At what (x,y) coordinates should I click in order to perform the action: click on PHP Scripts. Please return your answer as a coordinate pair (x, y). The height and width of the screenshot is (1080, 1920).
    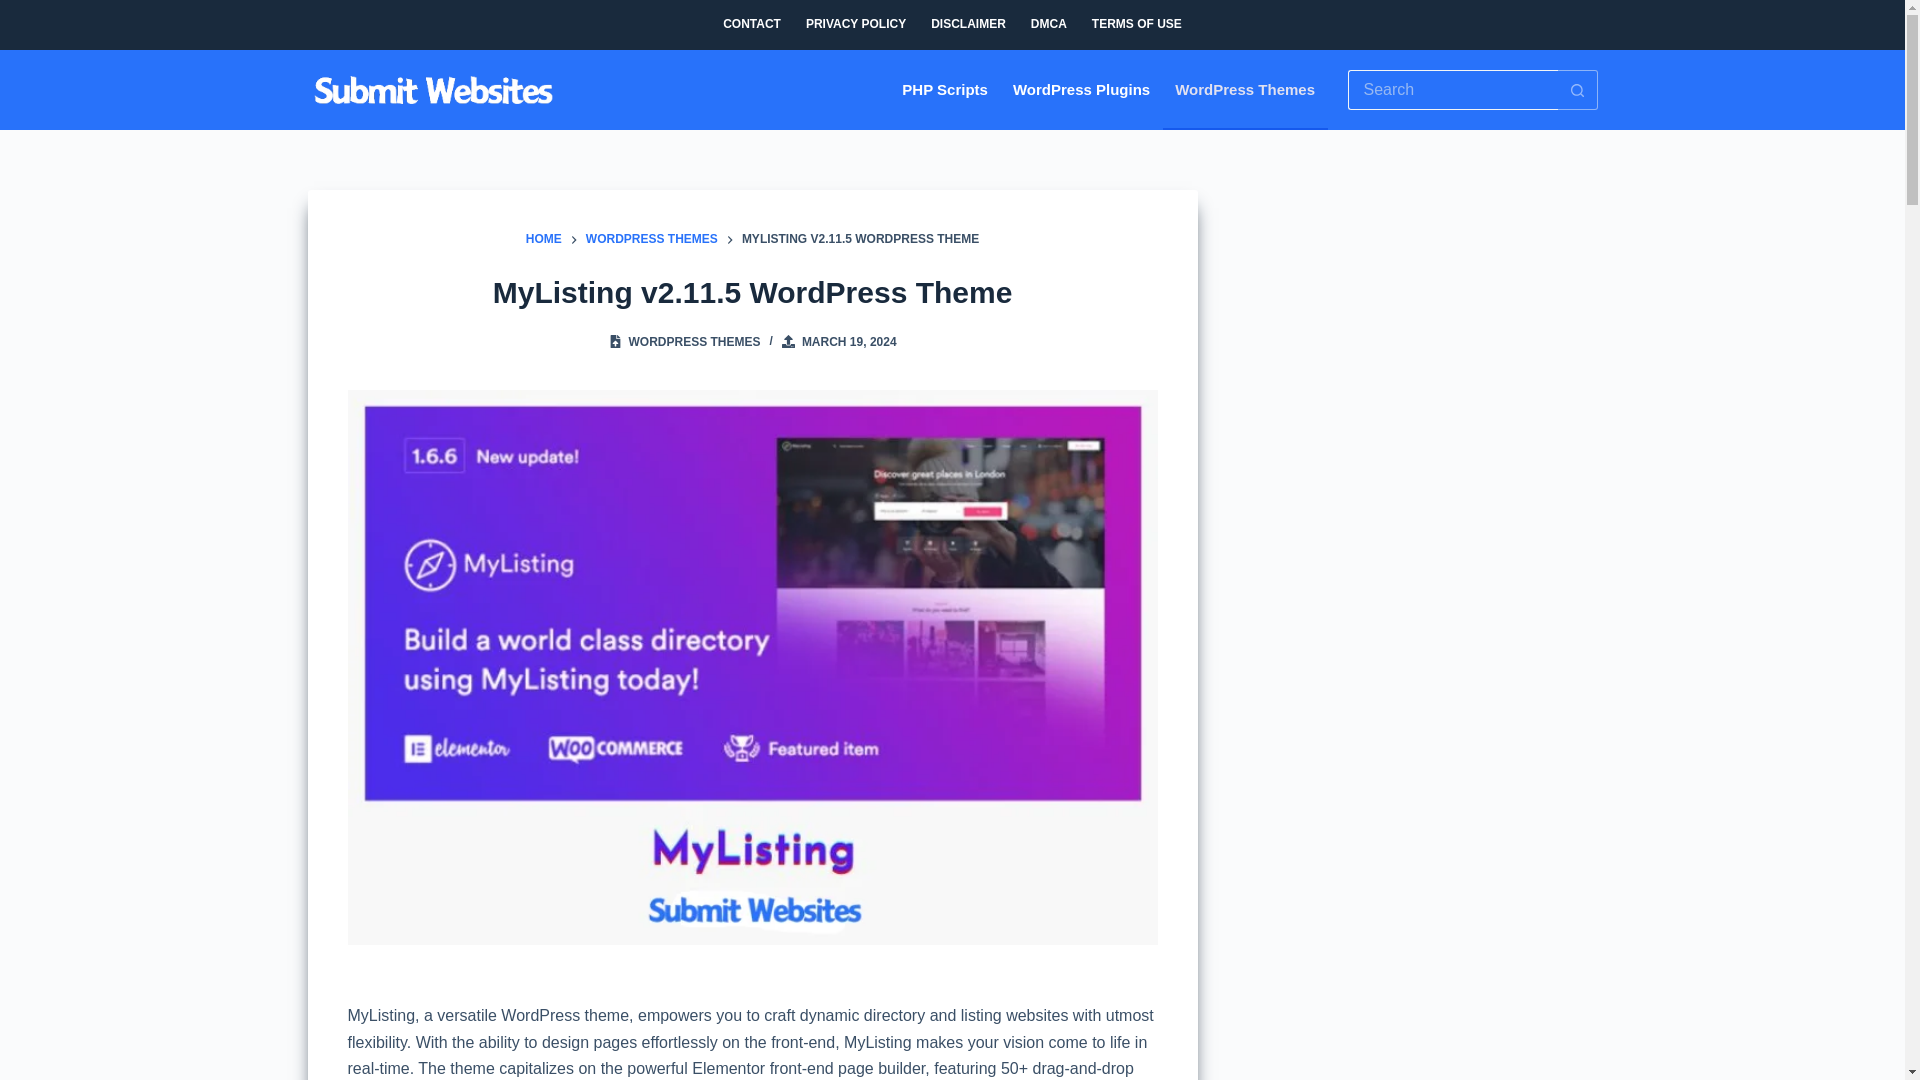
    Looking at the image, I should click on (945, 89).